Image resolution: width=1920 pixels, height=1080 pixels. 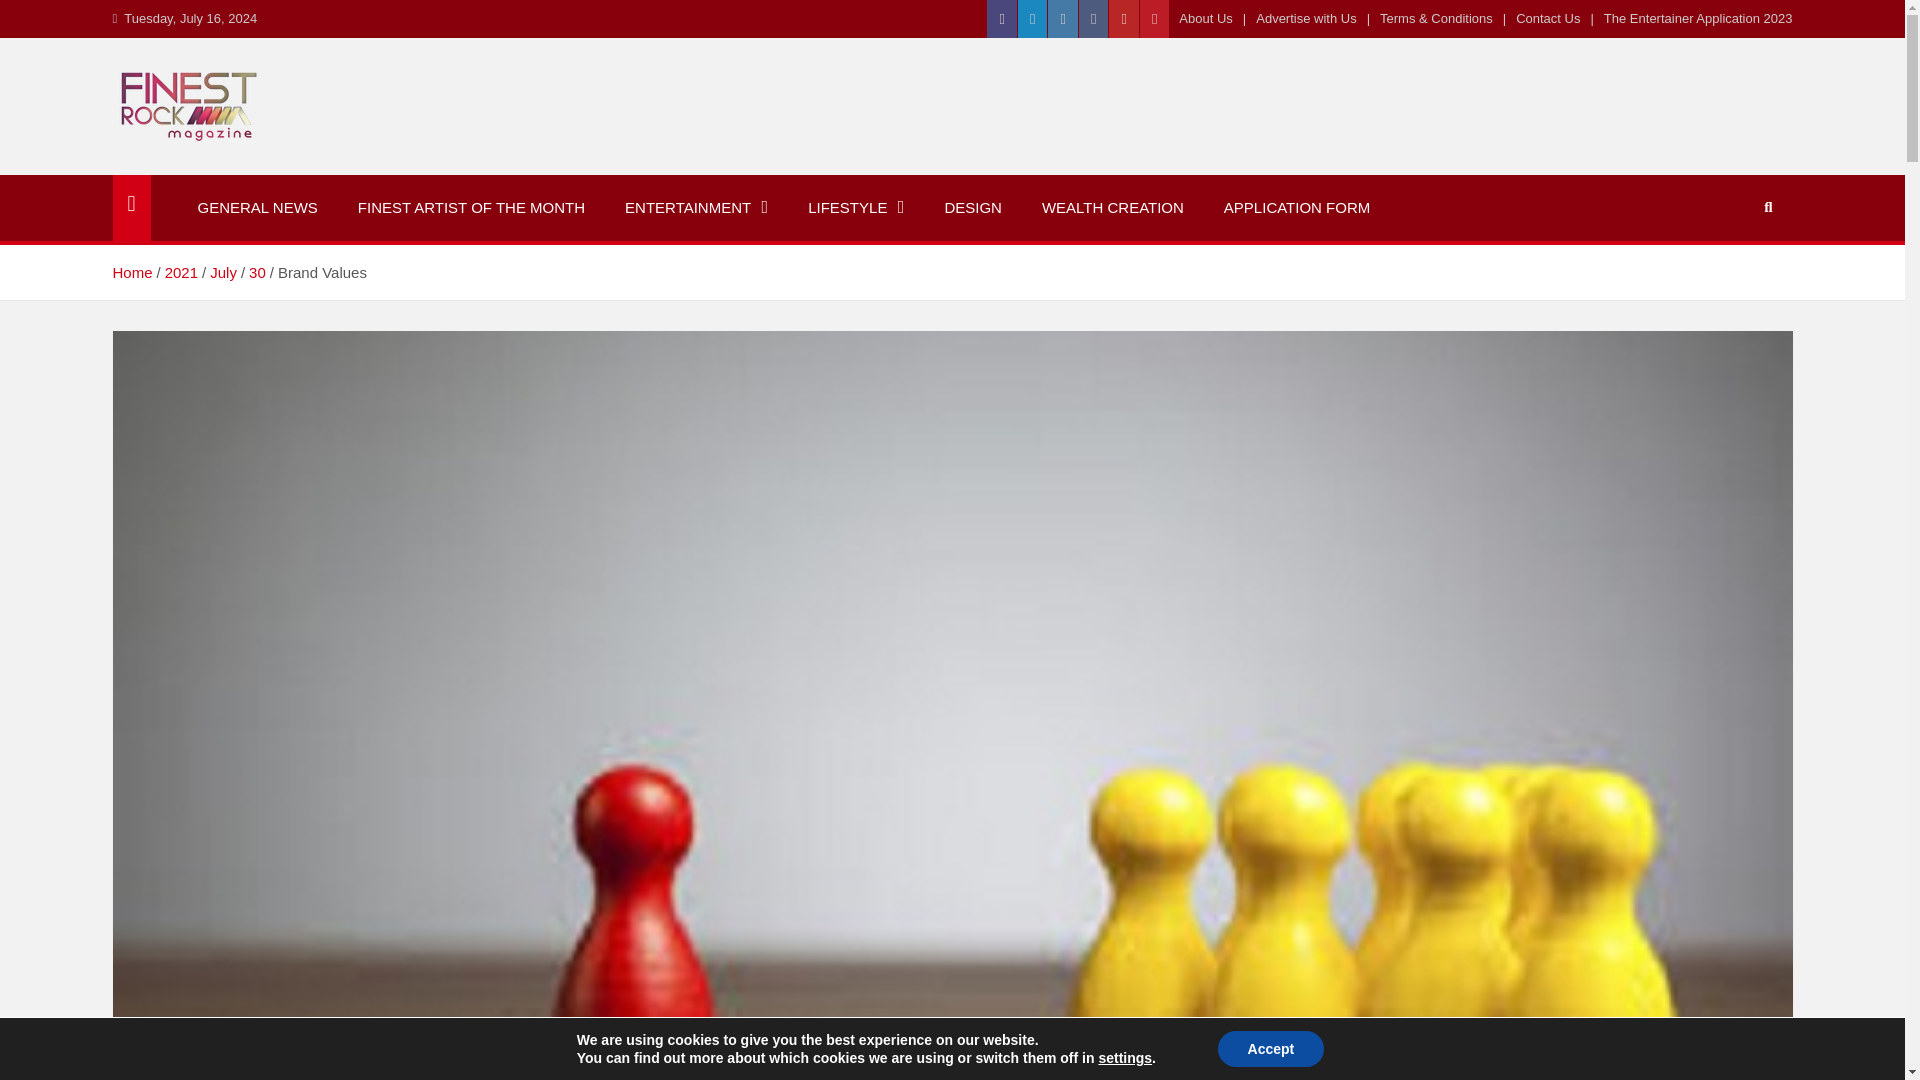 I want to click on APPLICATION FORM, so click(x=1296, y=207).